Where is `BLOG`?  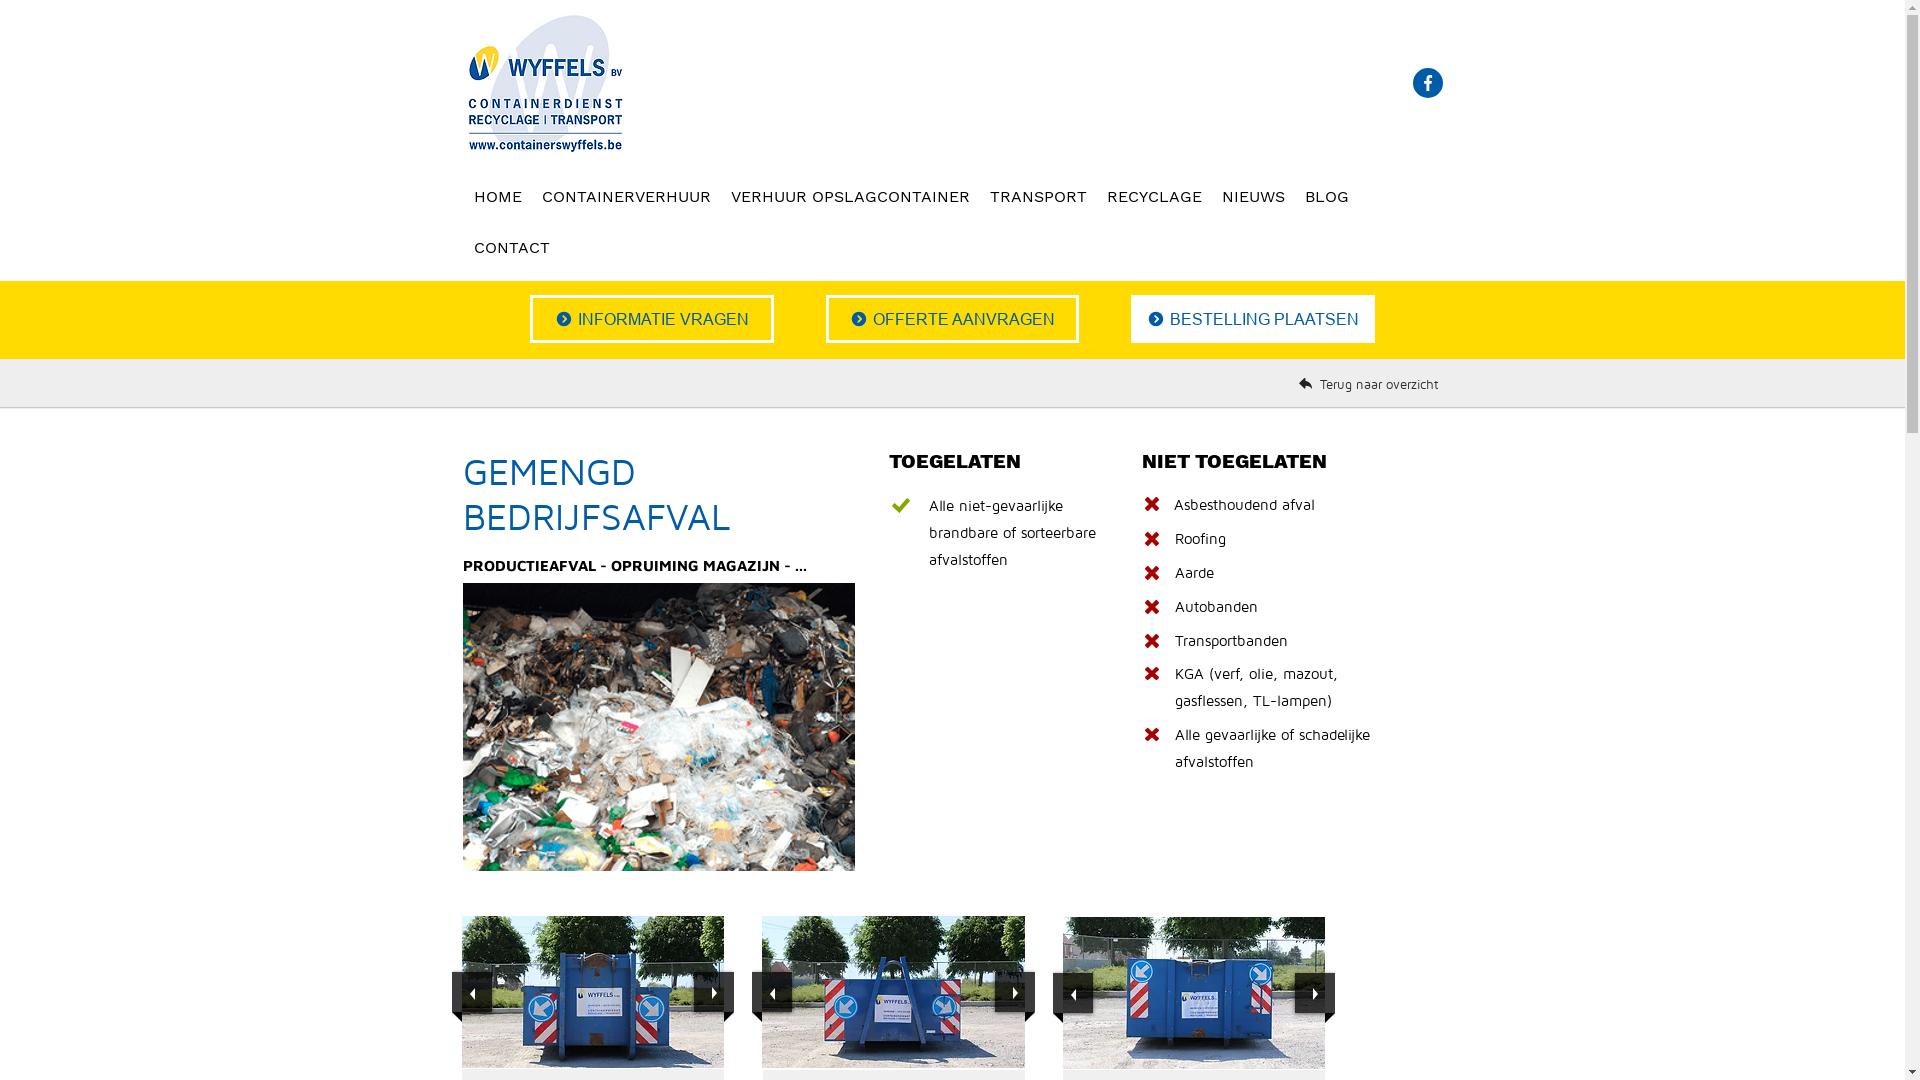 BLOG is located at coordinates (1326, 198).